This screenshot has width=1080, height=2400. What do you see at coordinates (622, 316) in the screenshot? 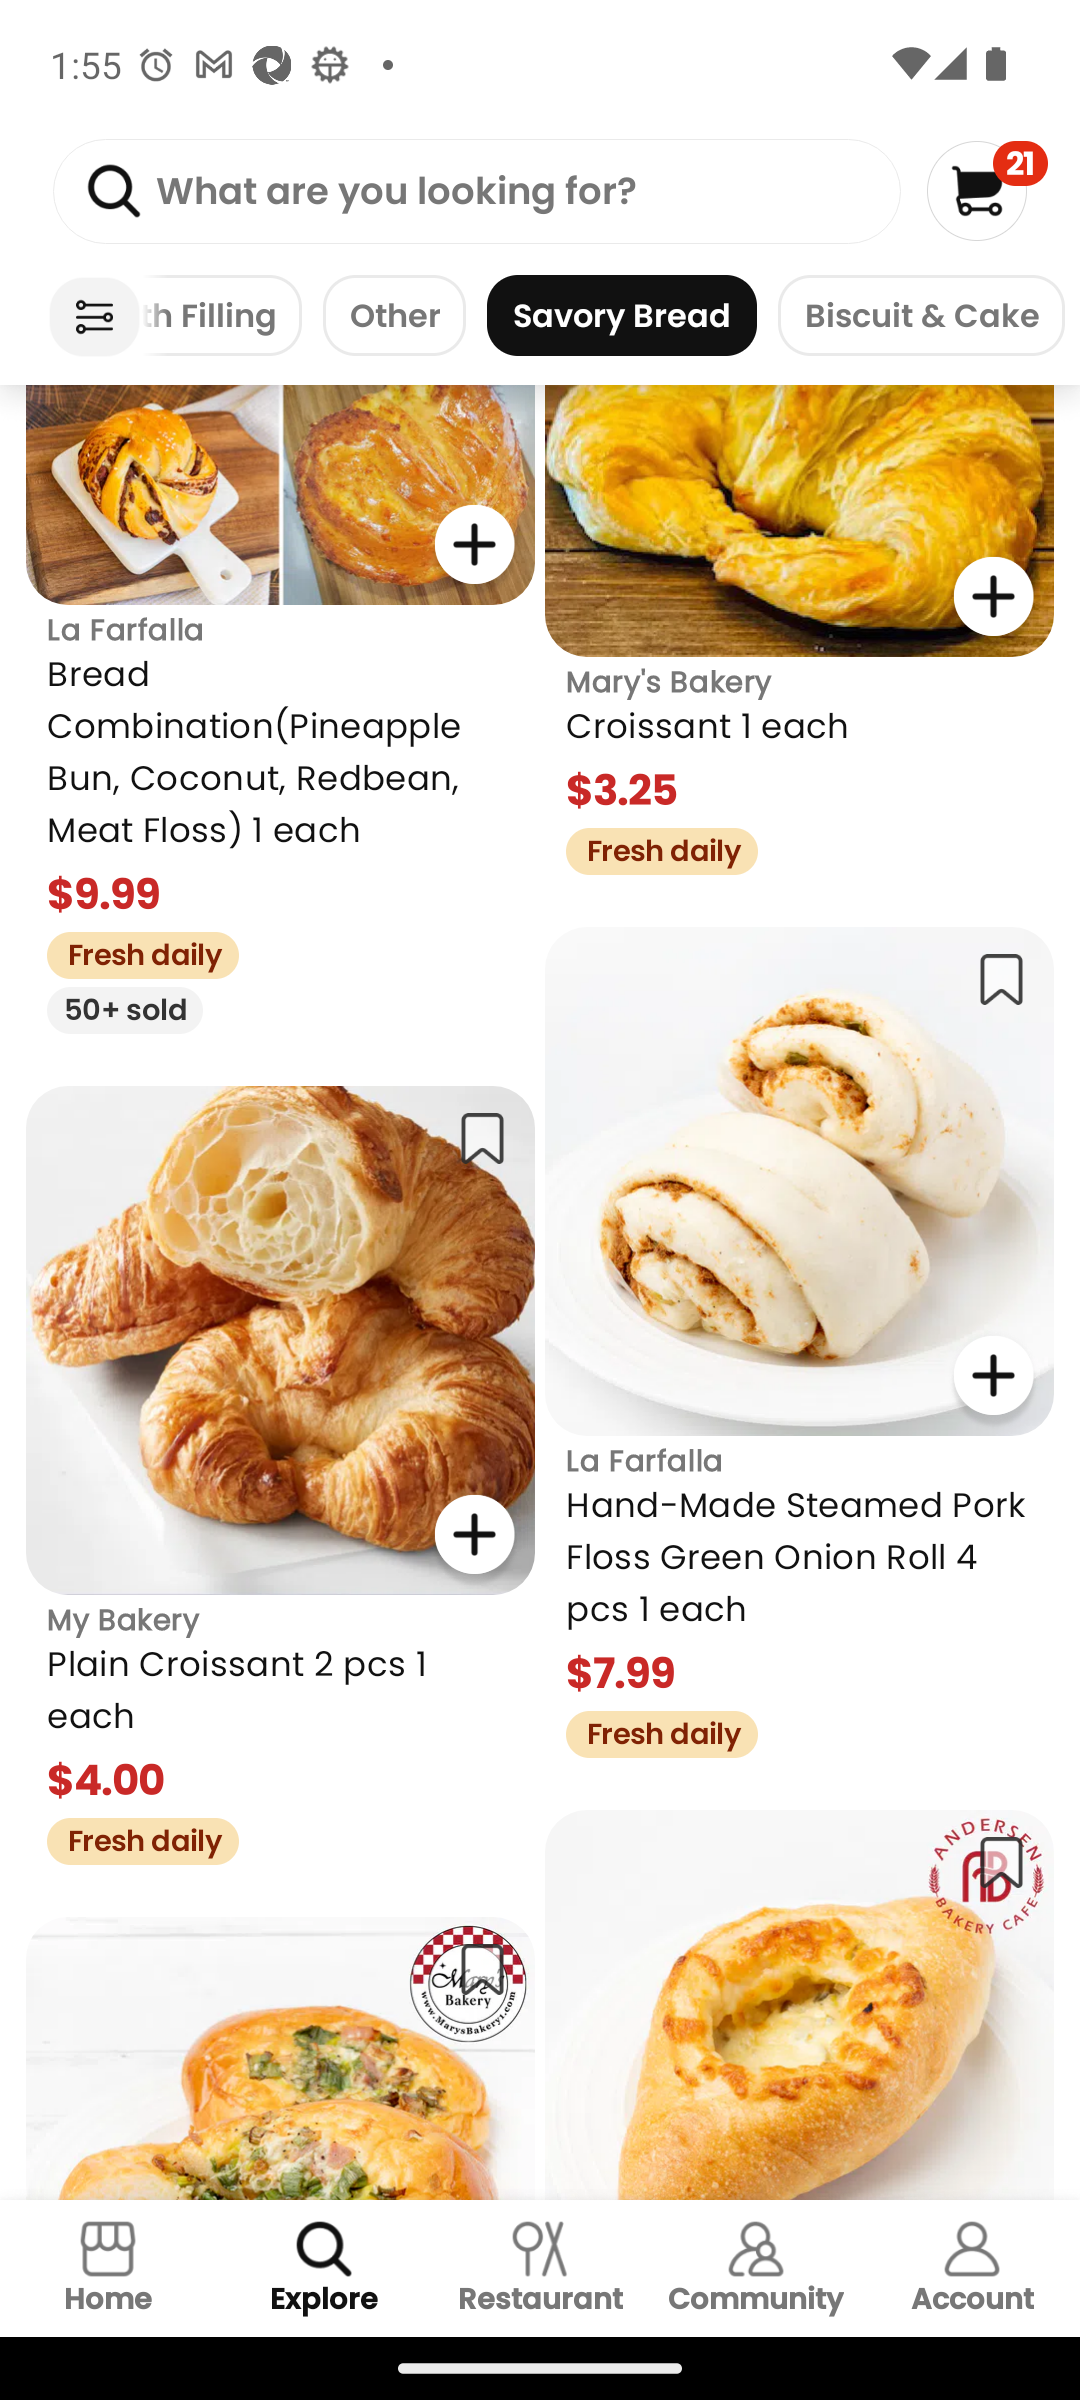
I see `Savory Bread` at bounding box center [622, 316].